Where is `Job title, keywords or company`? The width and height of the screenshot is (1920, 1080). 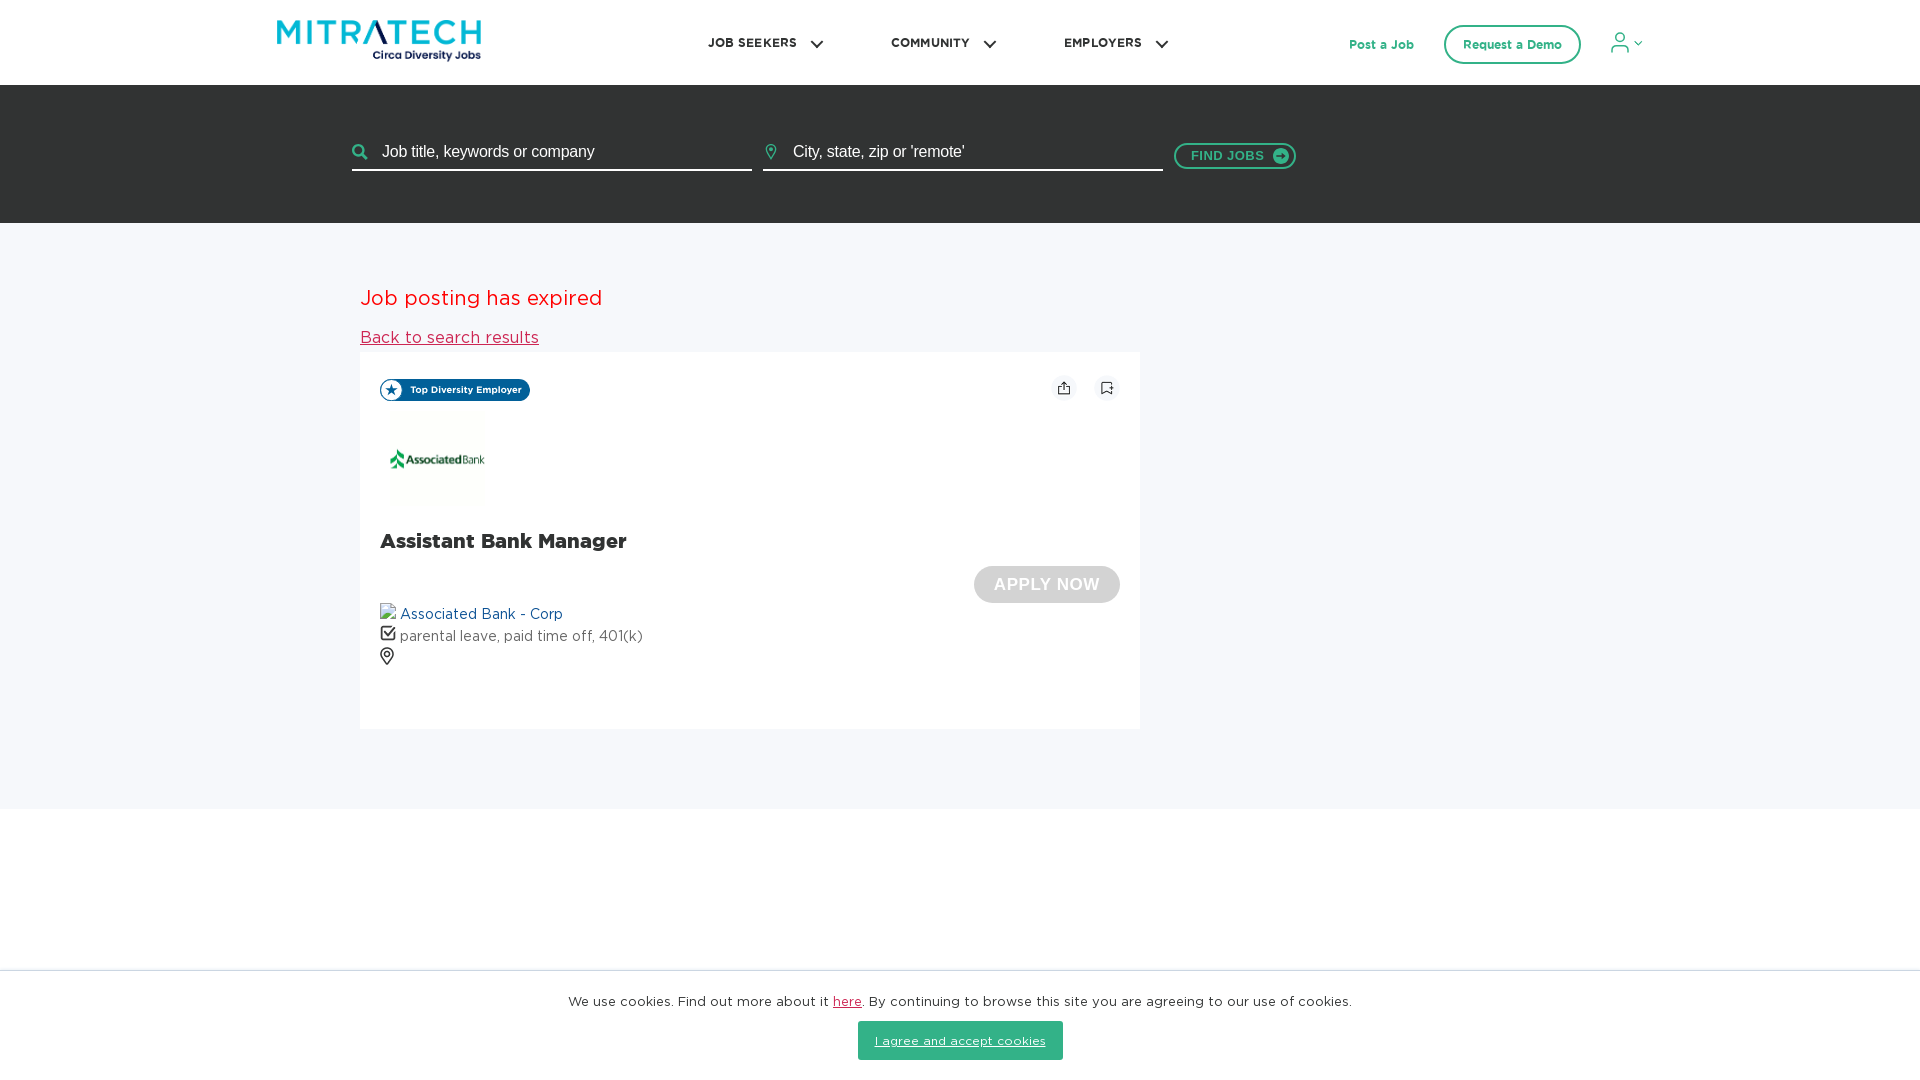
Job title, keywords or company is located at coordinates (552, 152).